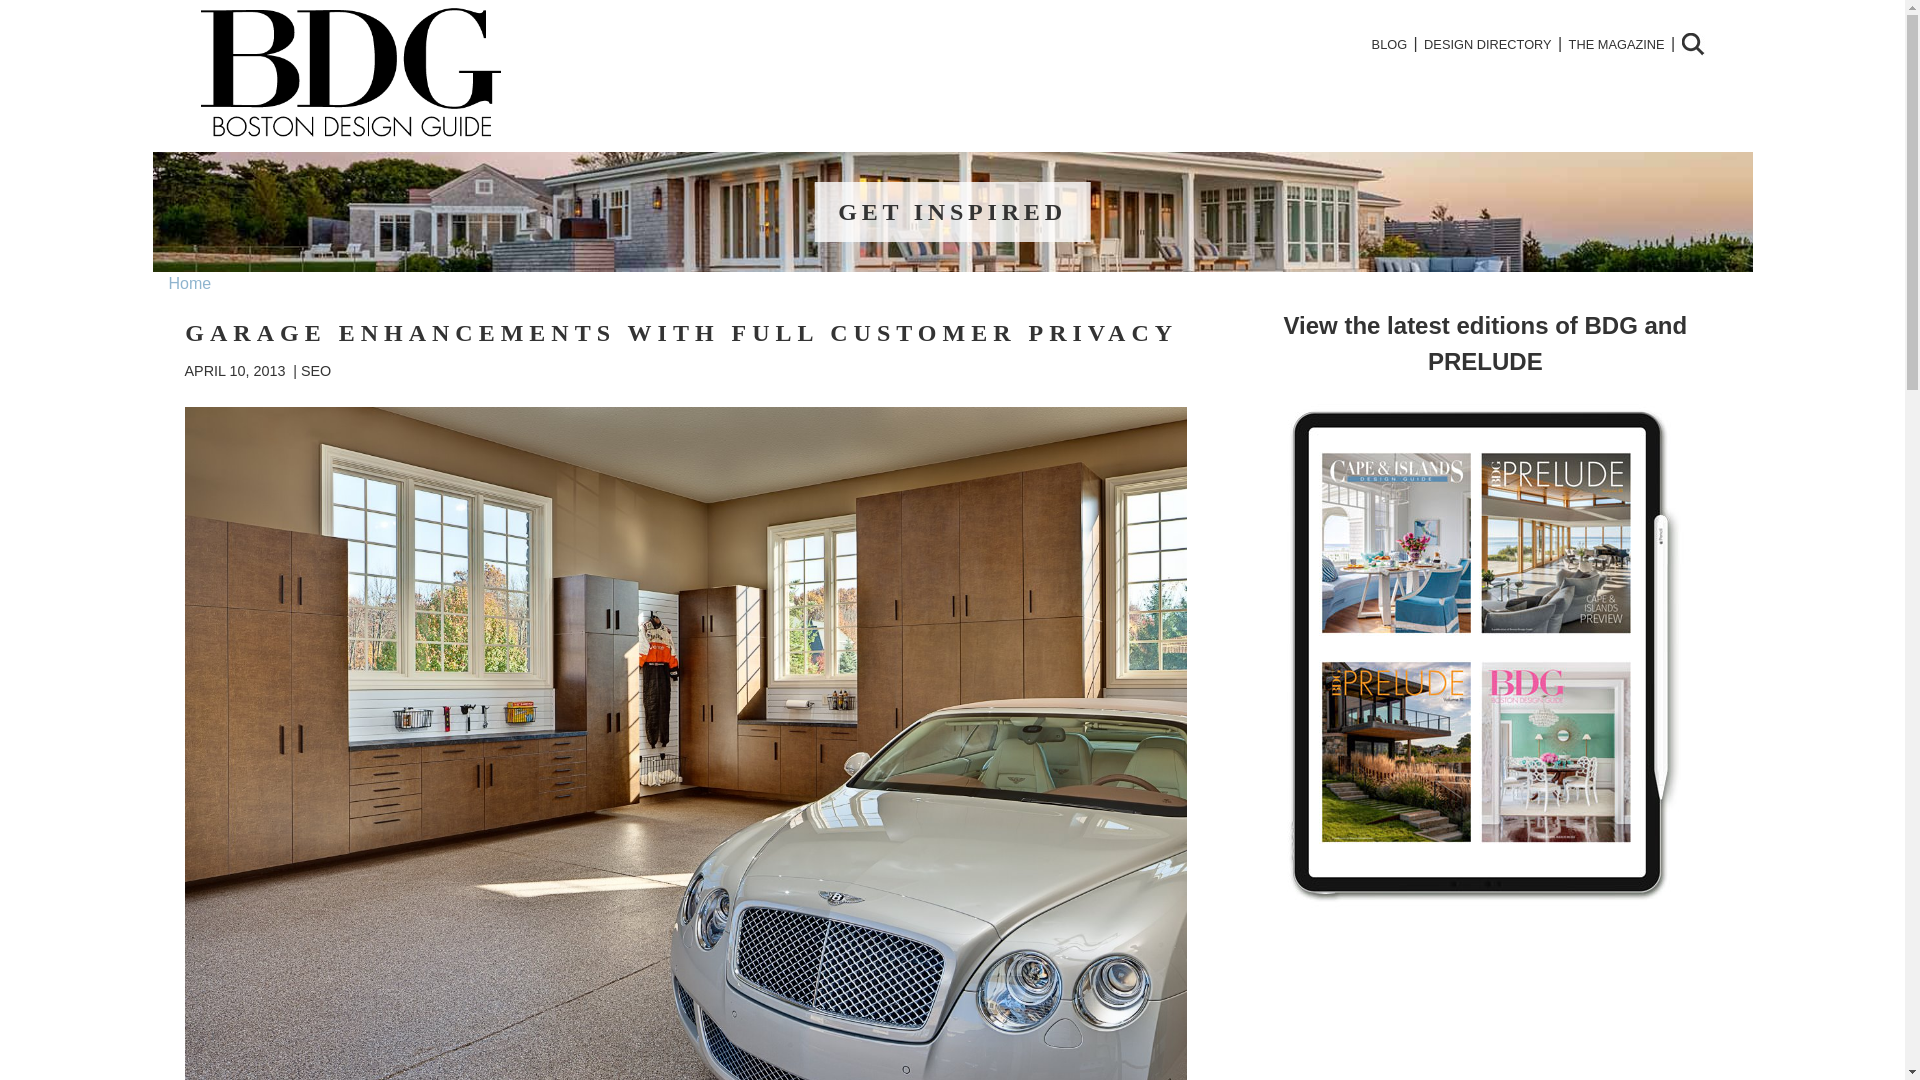 Image resolution: width=1920 pixels, height=1080 pixels. What do you see at coordinates (1616, 44) in the screenshot?
I see `THE MAGAZINE` at bounding box center [1616, 44].